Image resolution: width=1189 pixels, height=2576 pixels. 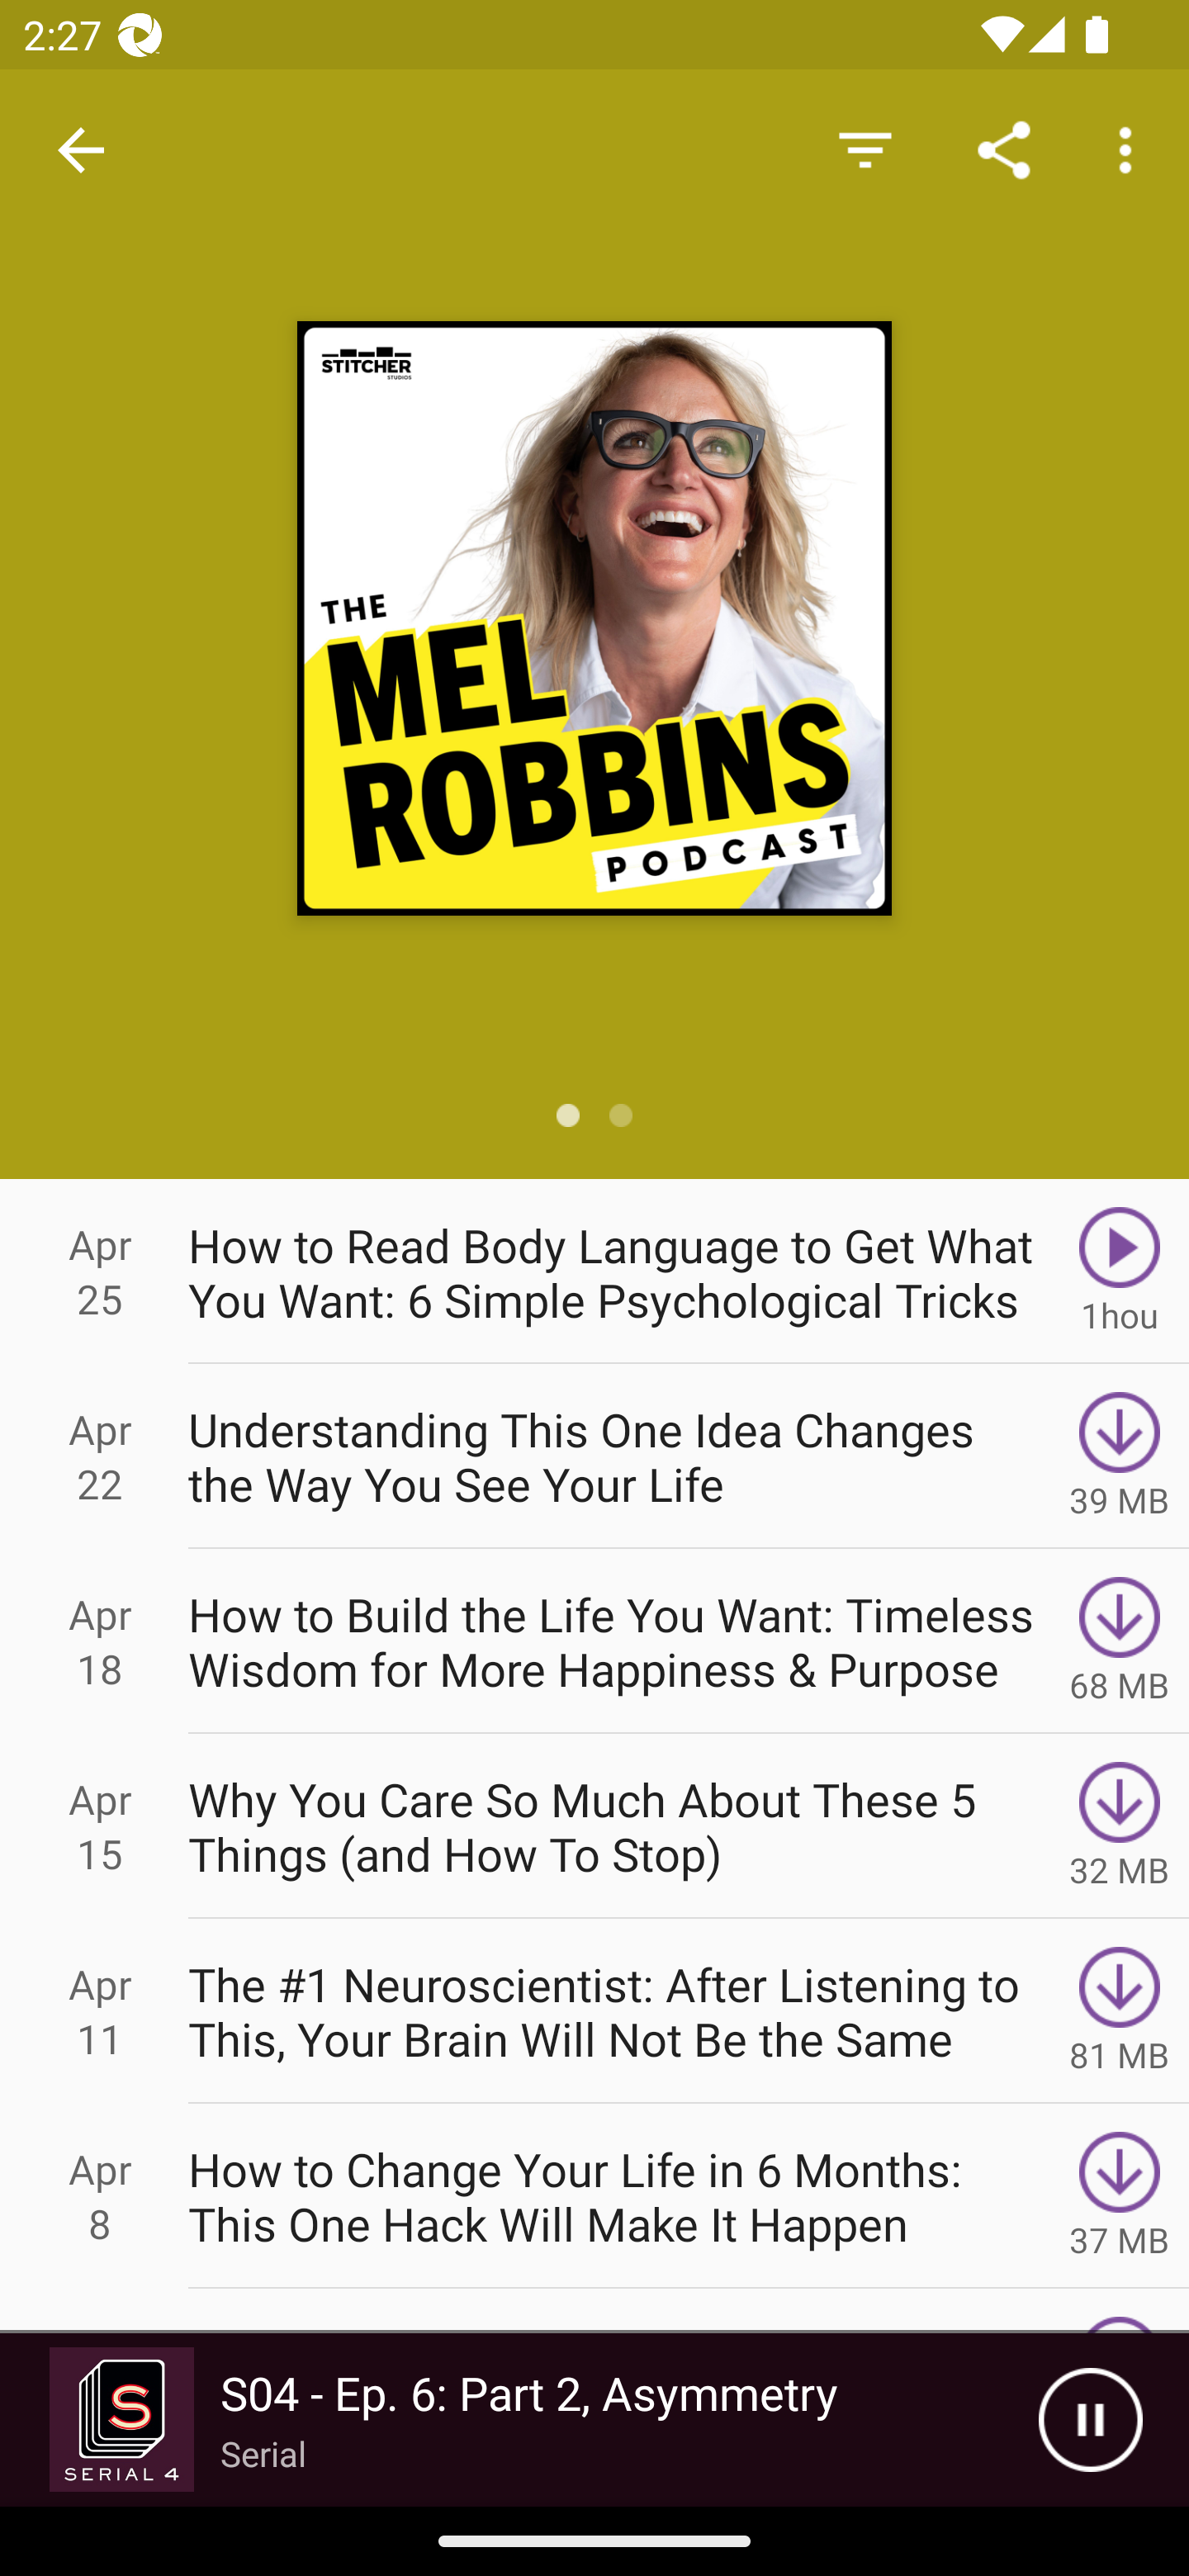 What do you see at coordinates (1131, 149) in the screenshot?
I see `More options` at bounding box center [1131, 149].